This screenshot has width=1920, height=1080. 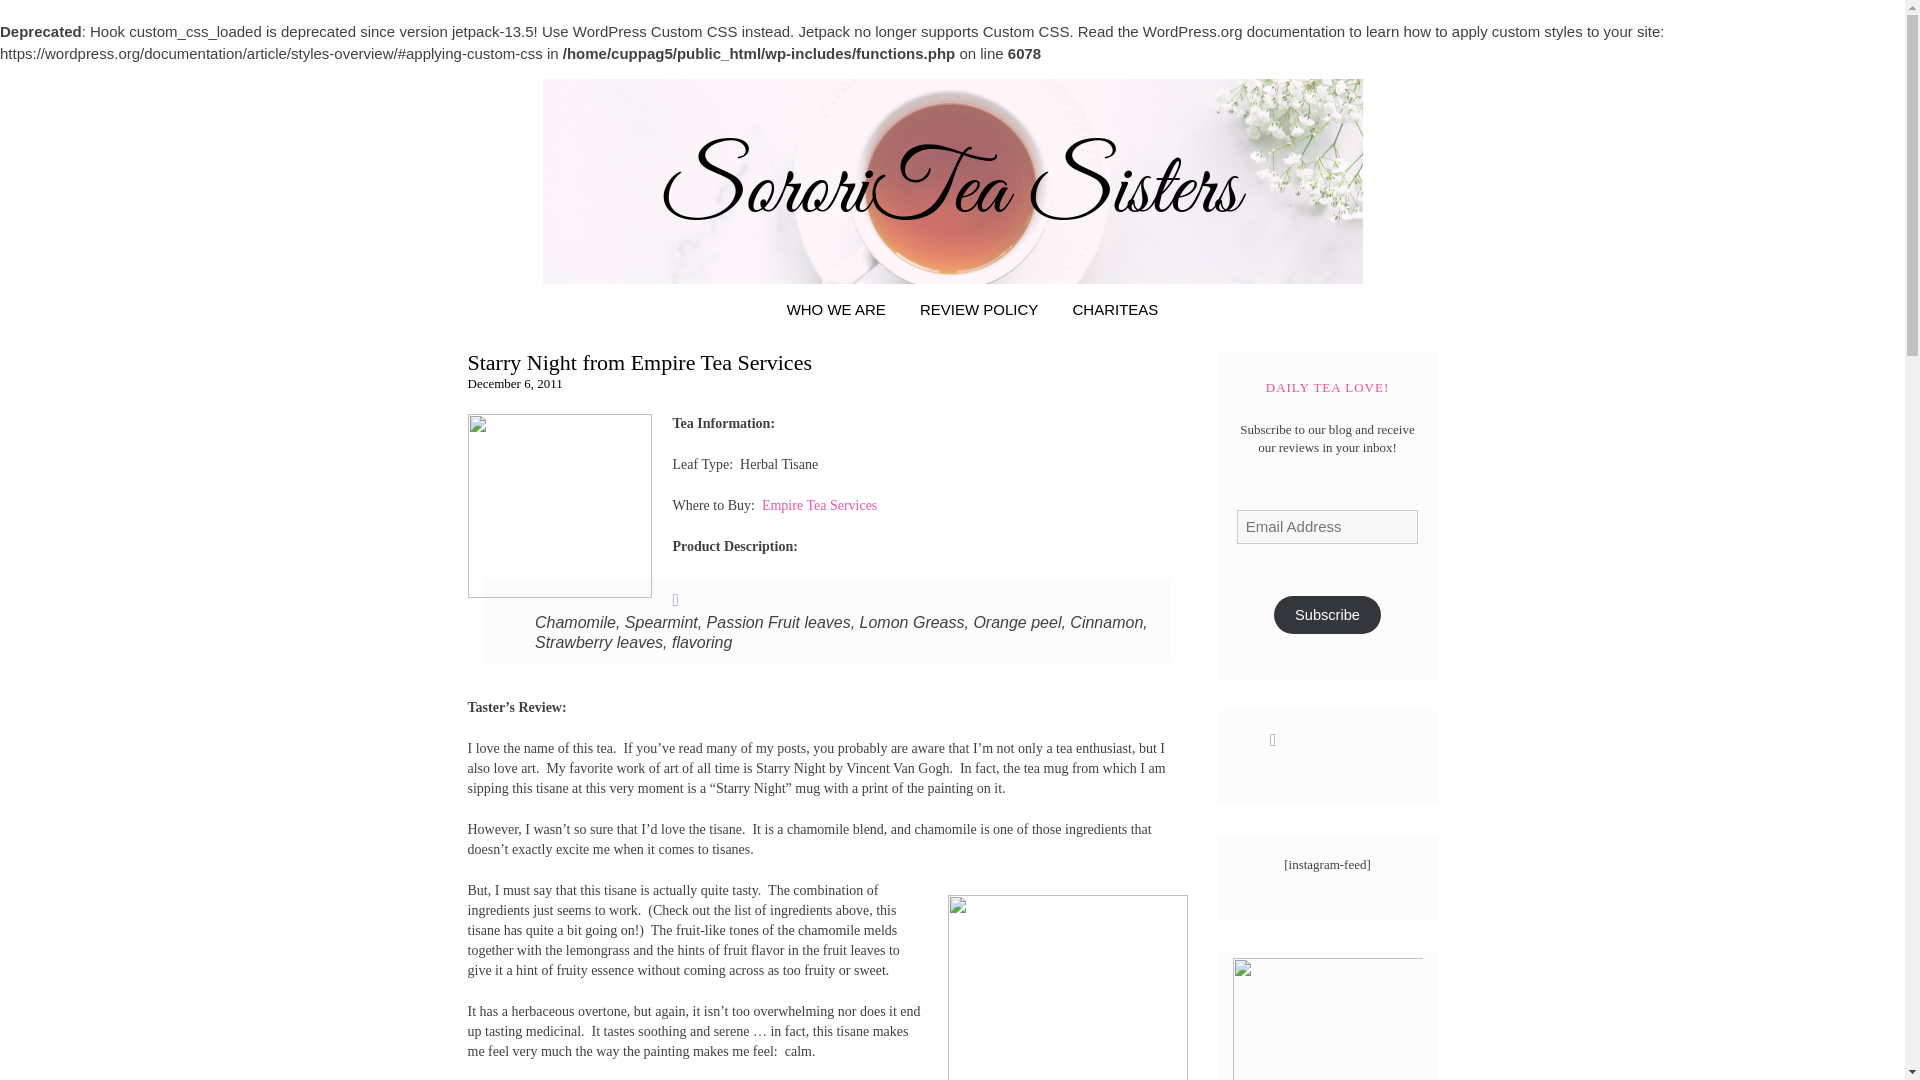 I want to click on Empire Tea Services, so click(x=820, y=505).